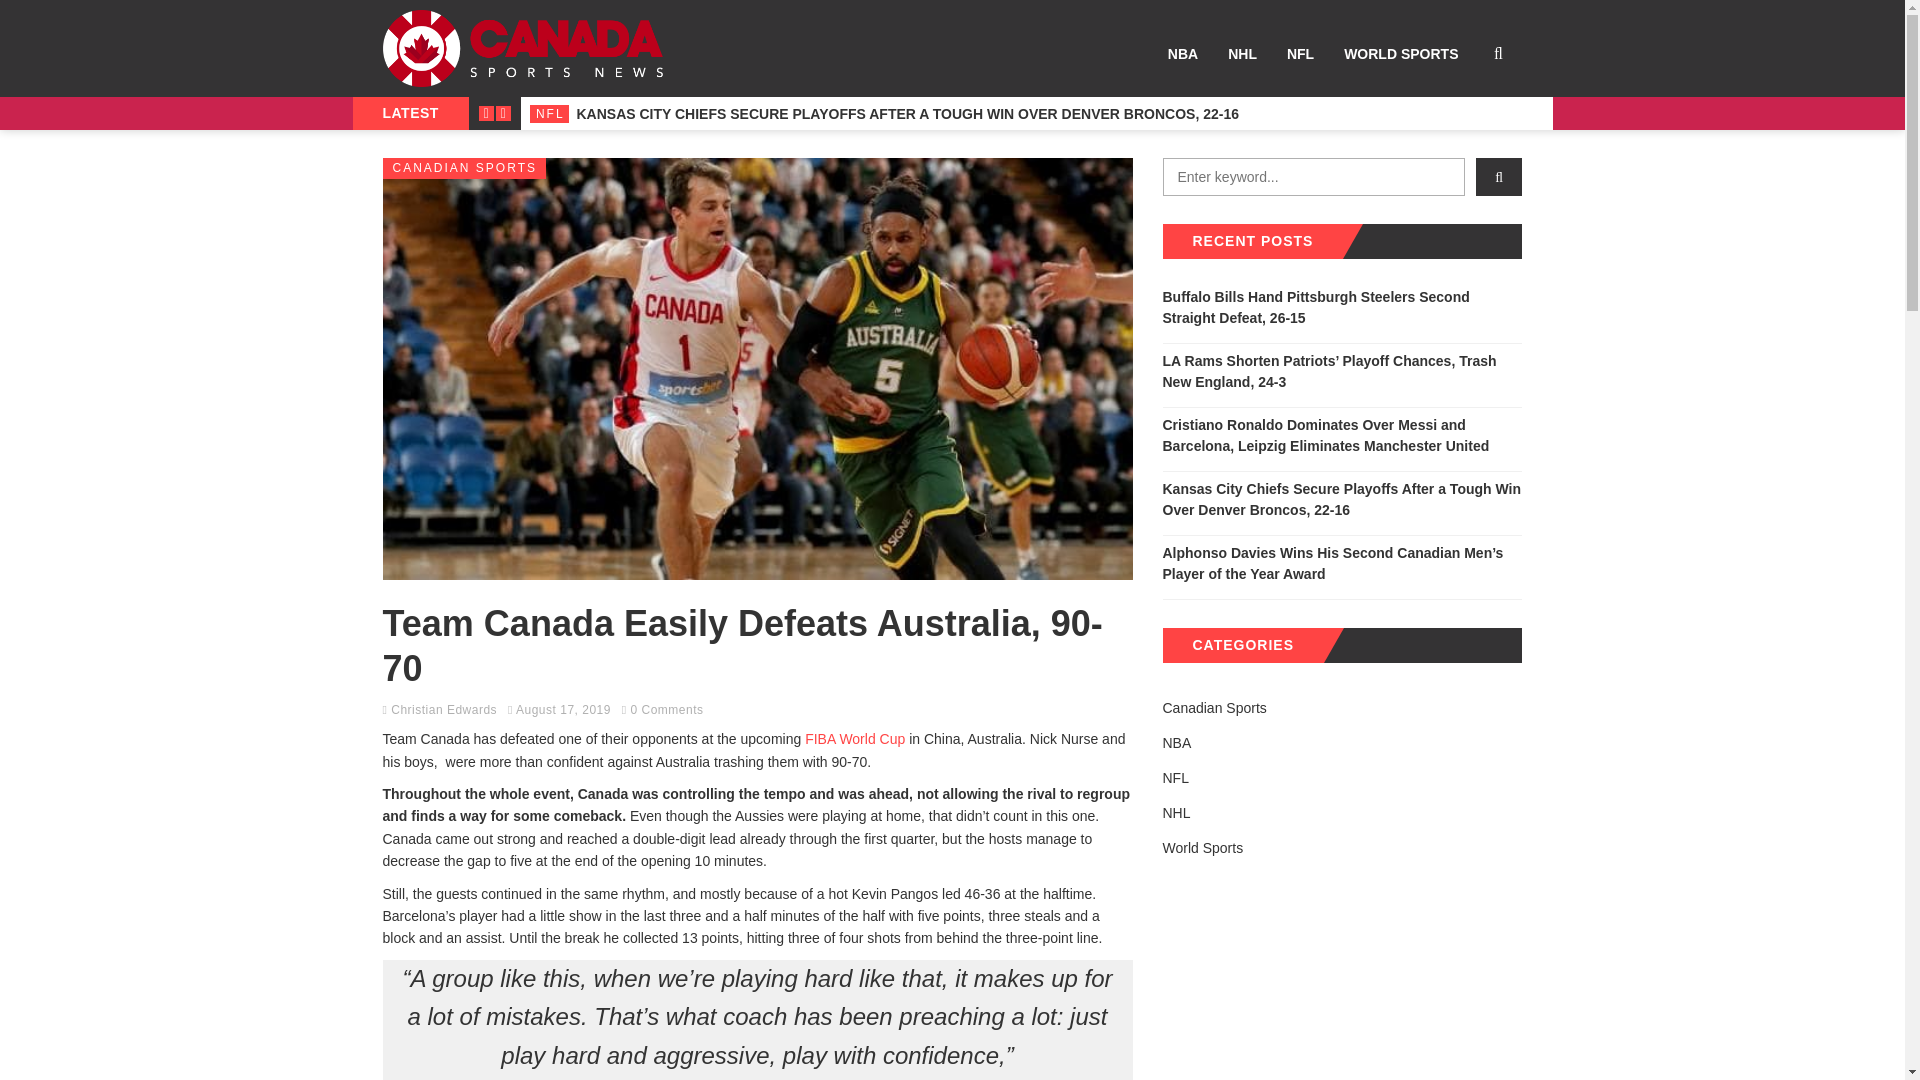 The width and height of the screenshot is (1920, 1080). What do you see at coordinates (1400, 54) in the screenshot?
I see `WORLD SPORTS` at bounding box center [1400, 54].